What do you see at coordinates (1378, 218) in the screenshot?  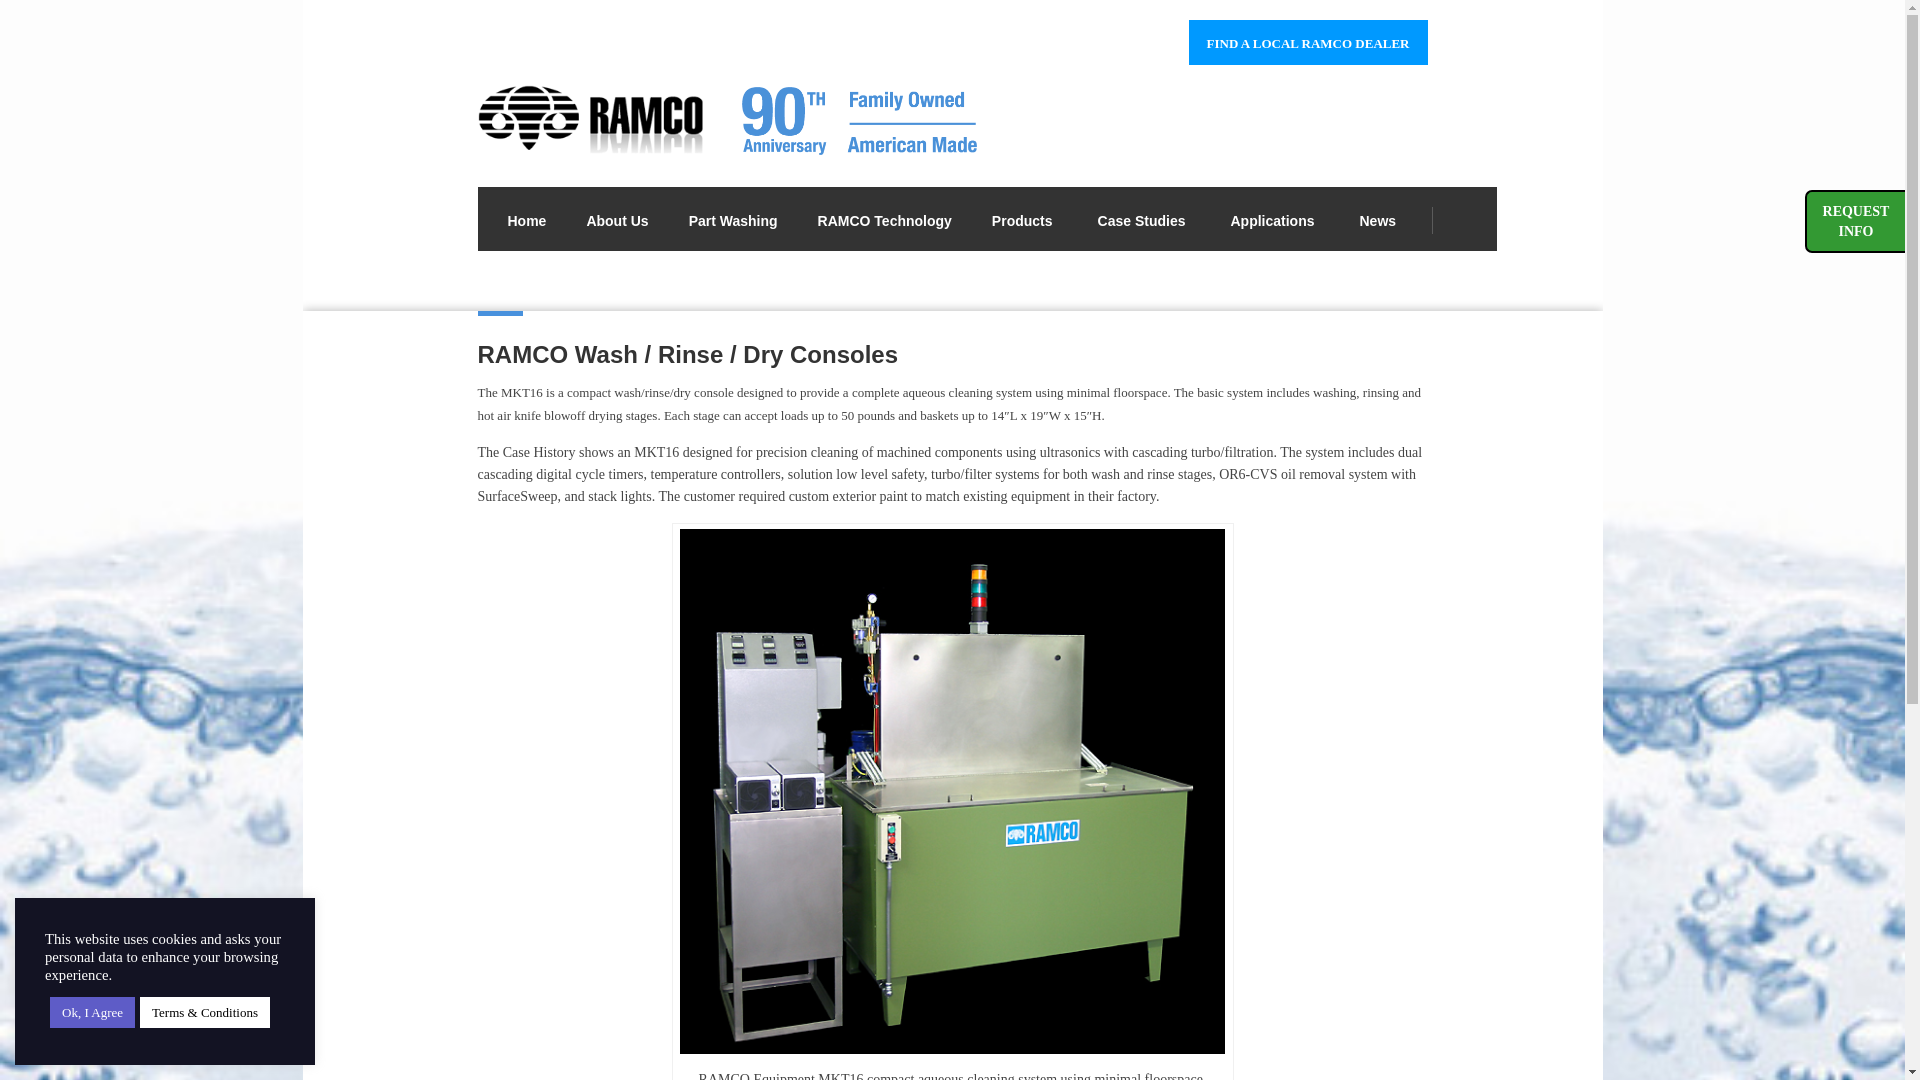 I see `News` at bounding box center [1378, 218].